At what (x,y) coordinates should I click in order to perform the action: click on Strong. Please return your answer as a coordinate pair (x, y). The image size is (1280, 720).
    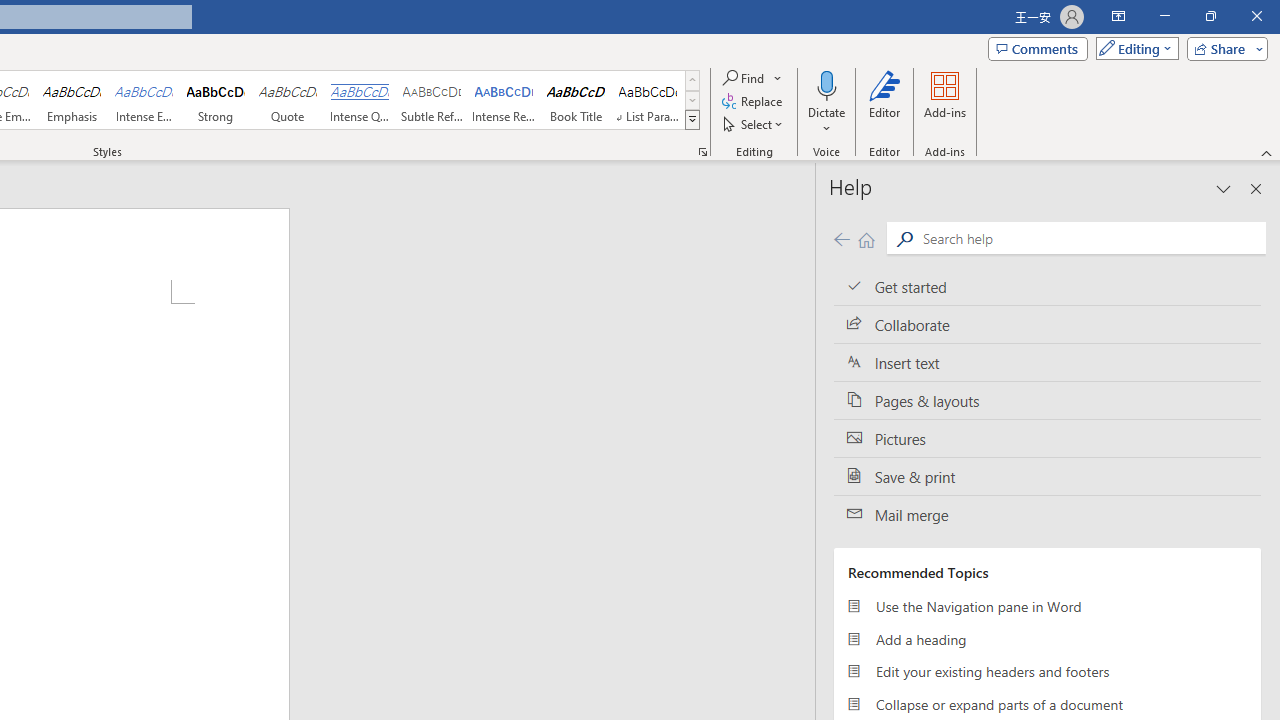
    Looking at the image, I should click on (216, 100).